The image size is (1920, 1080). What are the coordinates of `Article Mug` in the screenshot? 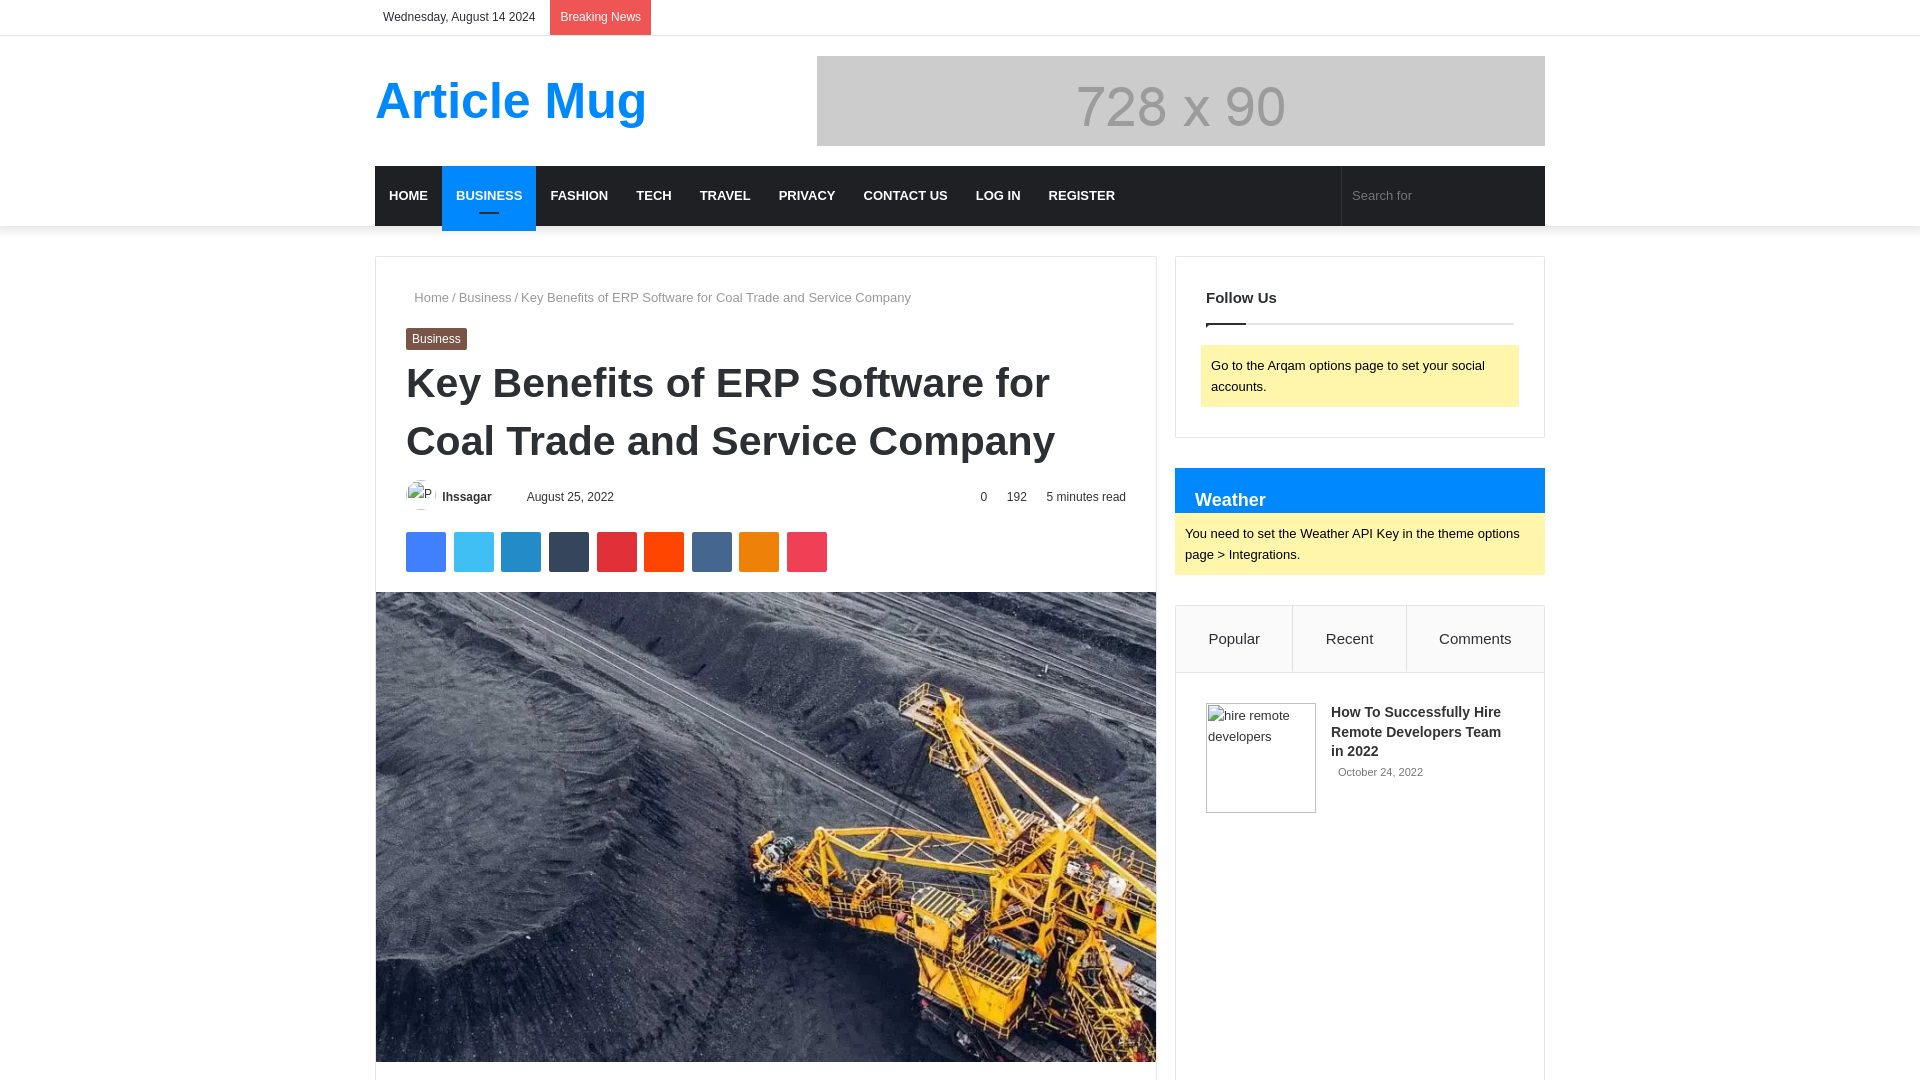 It's located at (510, 100).